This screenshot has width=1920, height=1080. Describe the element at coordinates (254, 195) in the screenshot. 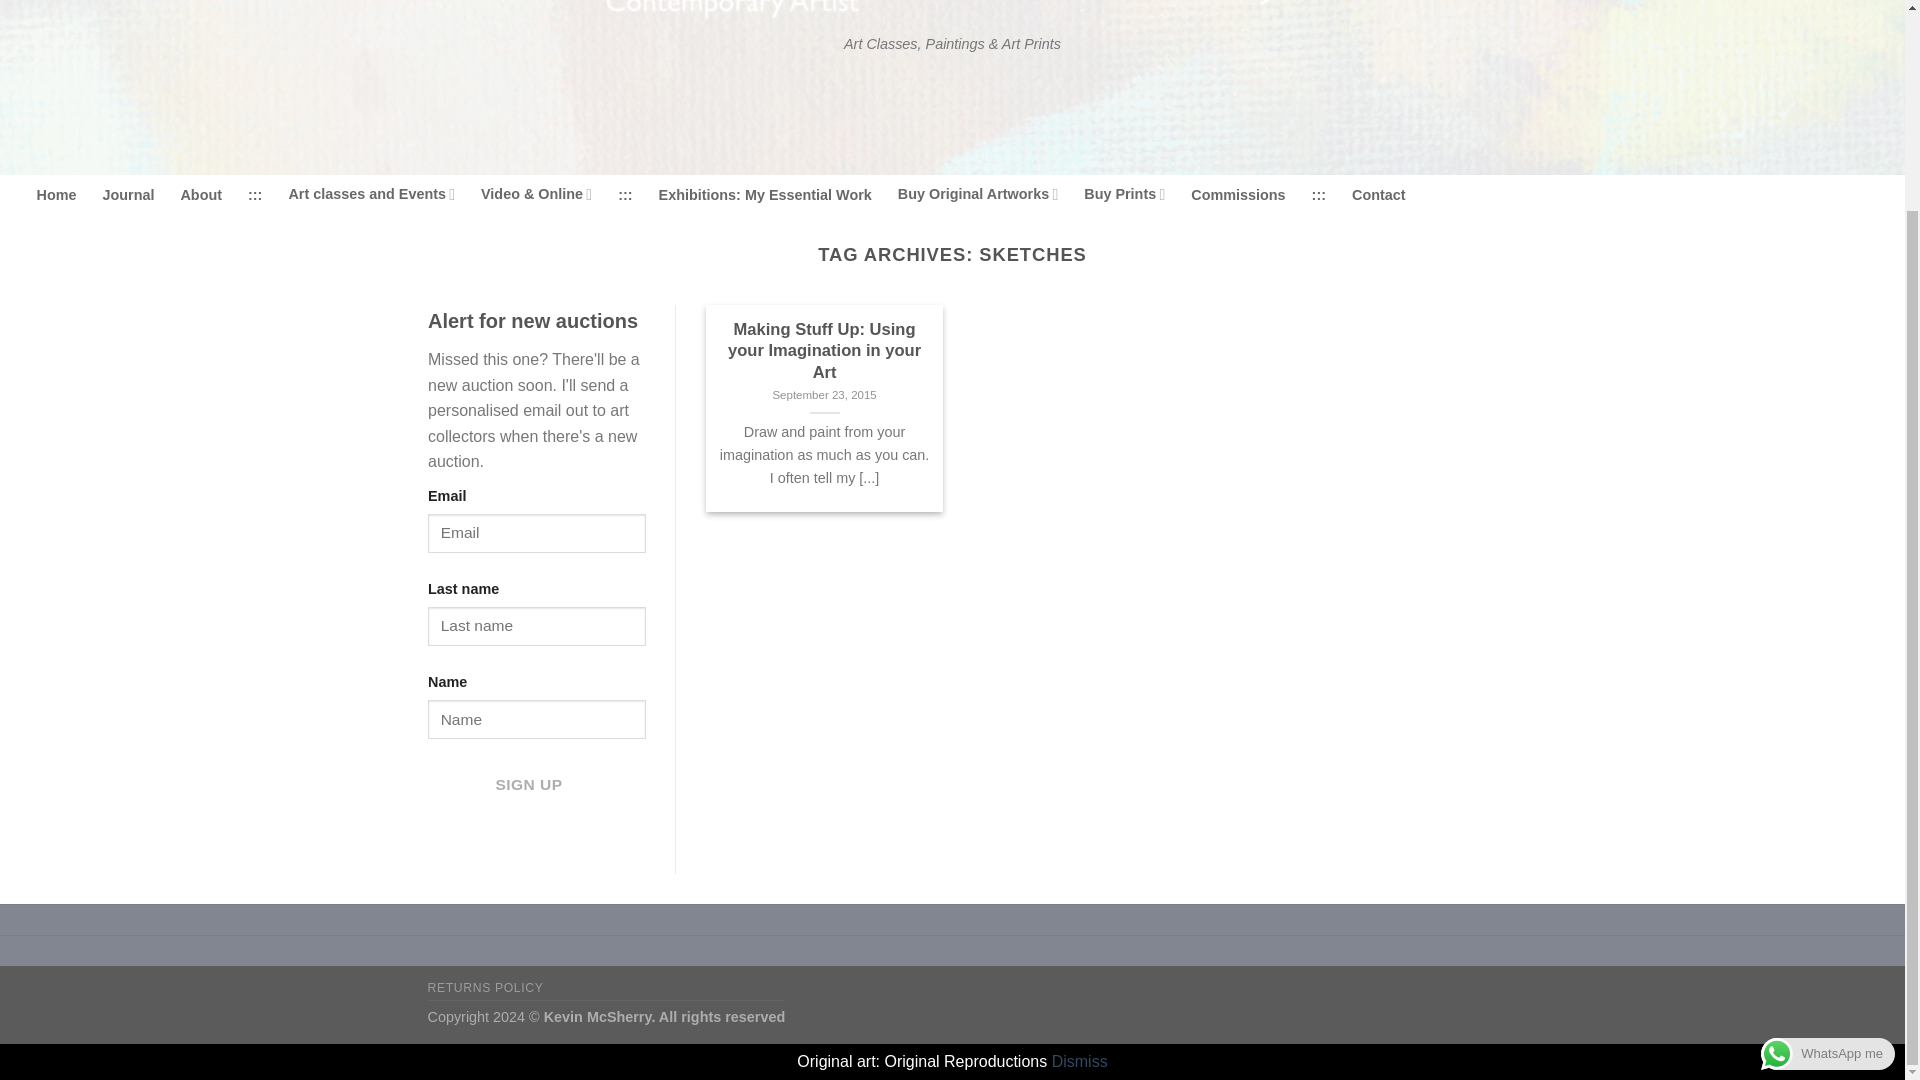

I see `:::` at that location.